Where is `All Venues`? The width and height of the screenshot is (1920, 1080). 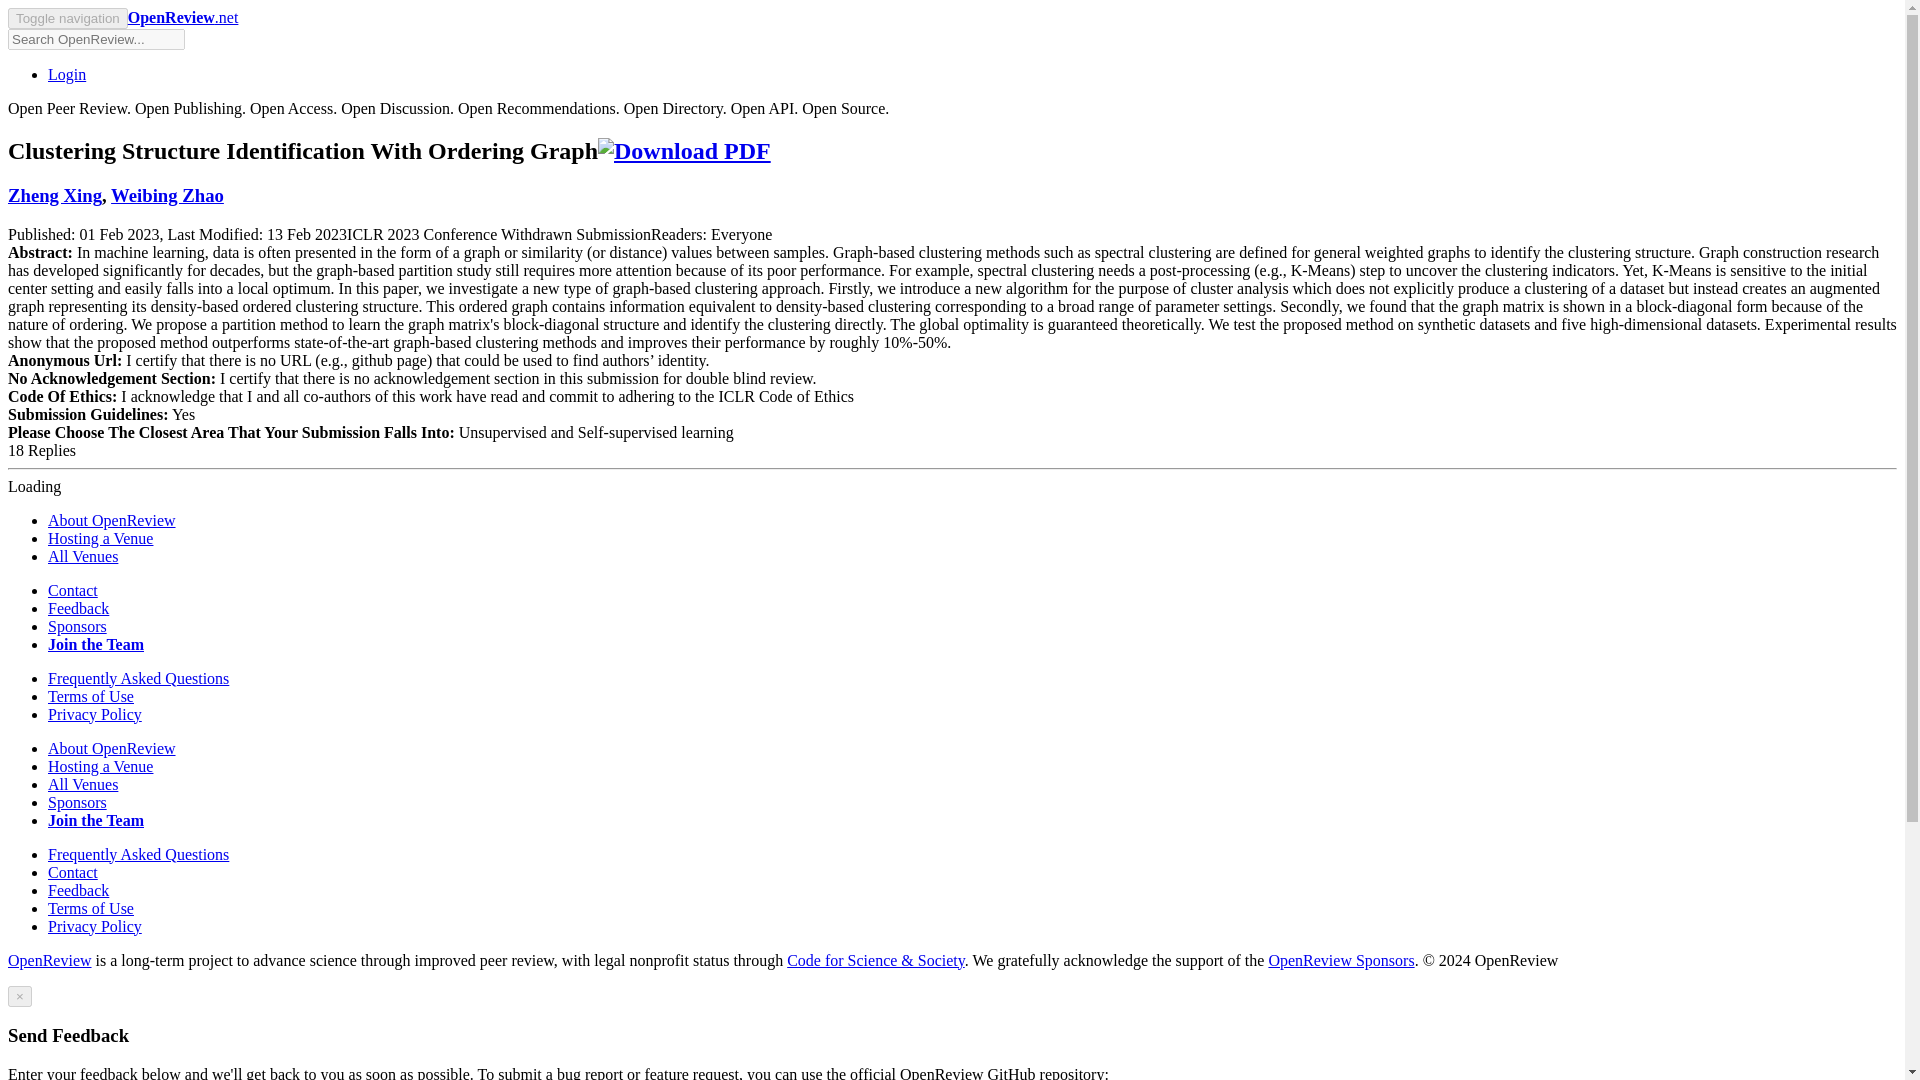 All Venues is located at coordinates (82, 556).